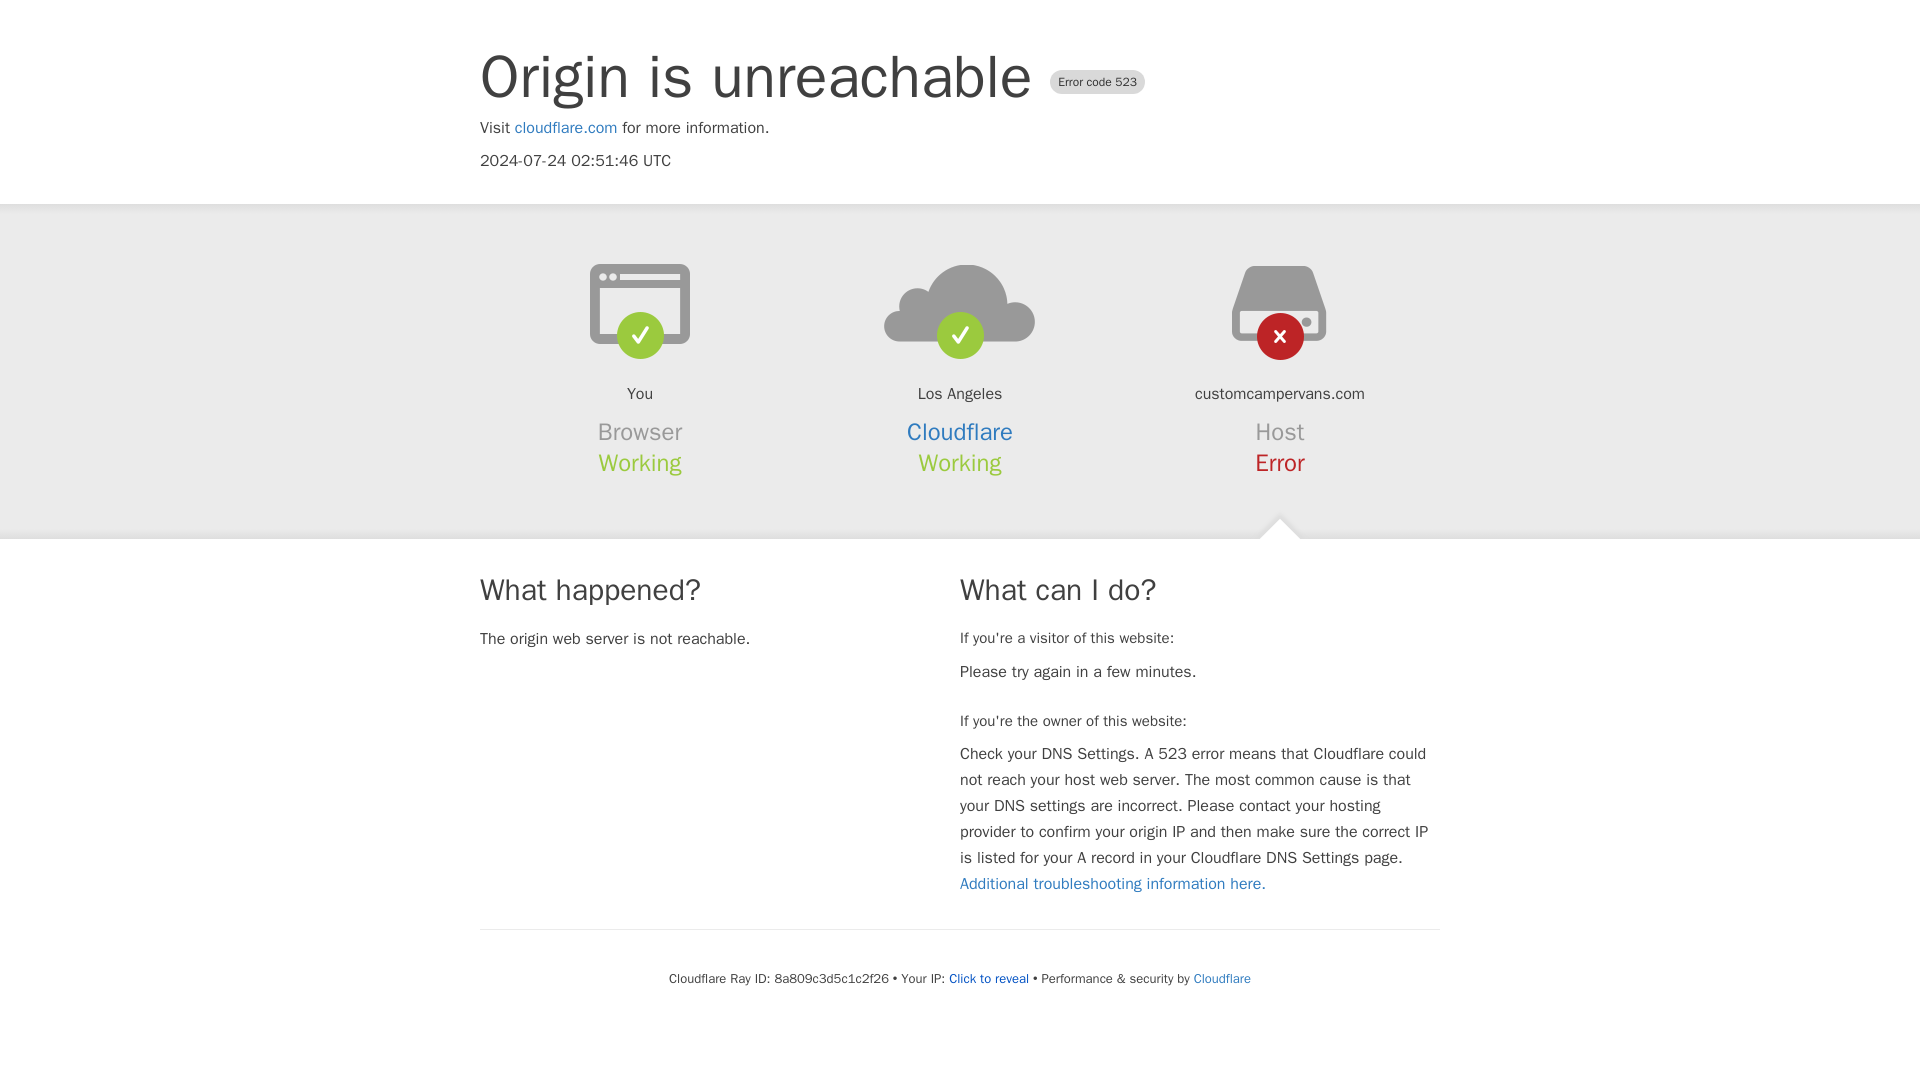  Describe the element at coordinates (1222, 978) in the screenshot. I see `Cloudflare` at that location.